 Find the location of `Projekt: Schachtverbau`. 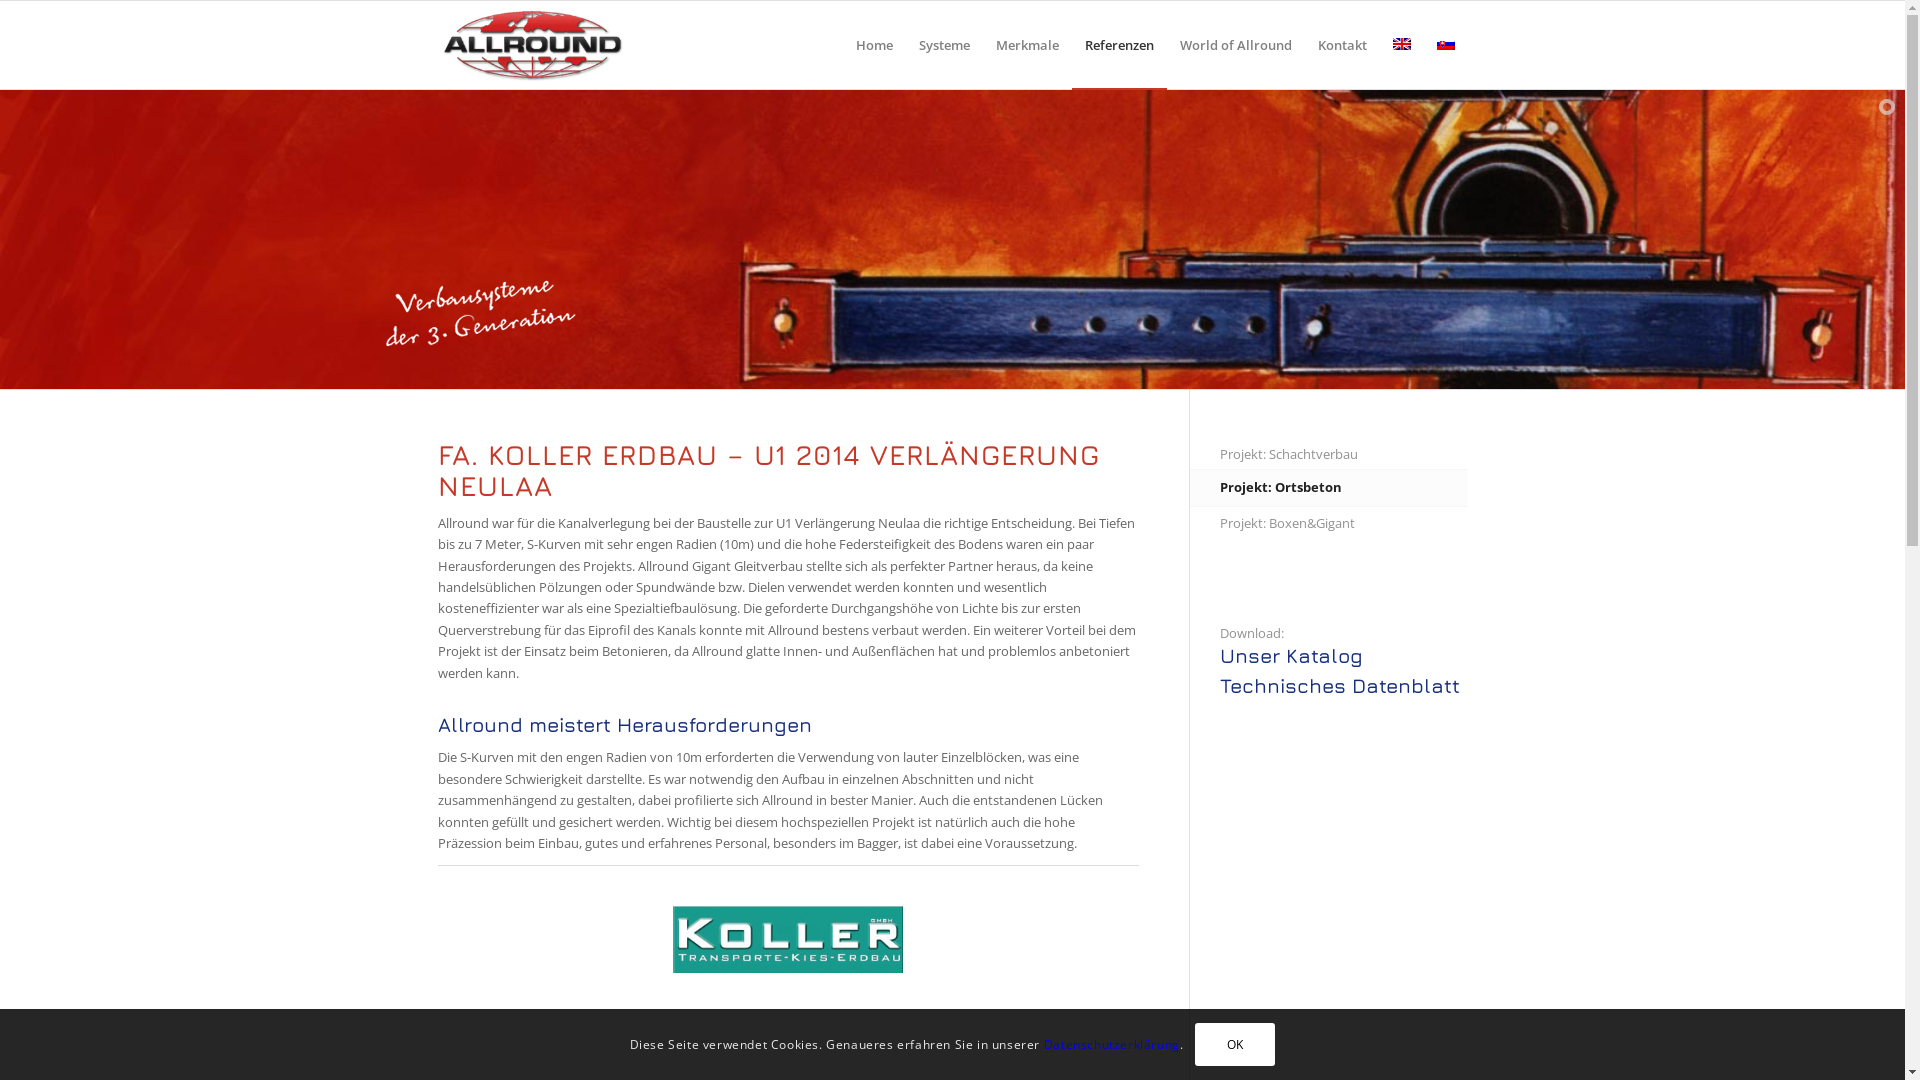

Projekt: Schachtverbau is located at coordinates (1344, 455).